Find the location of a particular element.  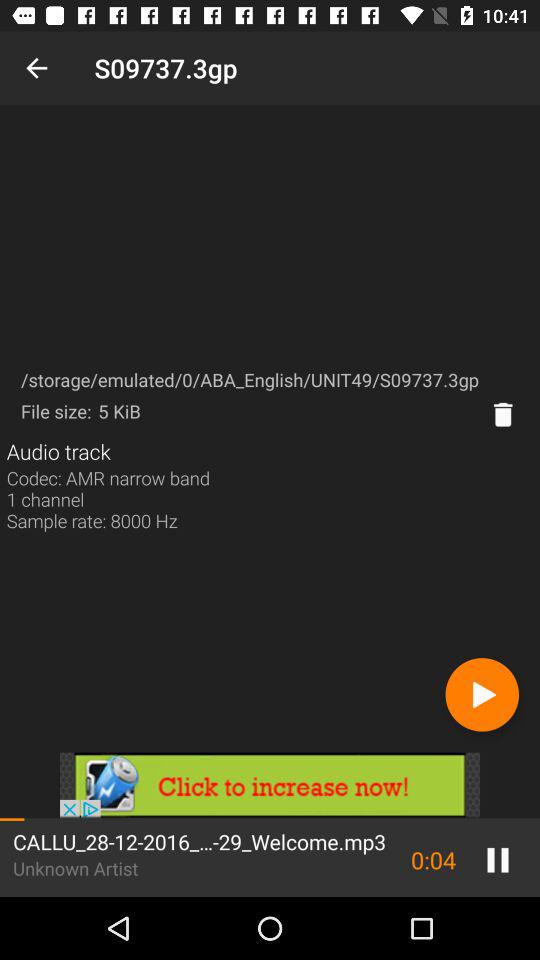

delete is located at coordinates (503, 414).